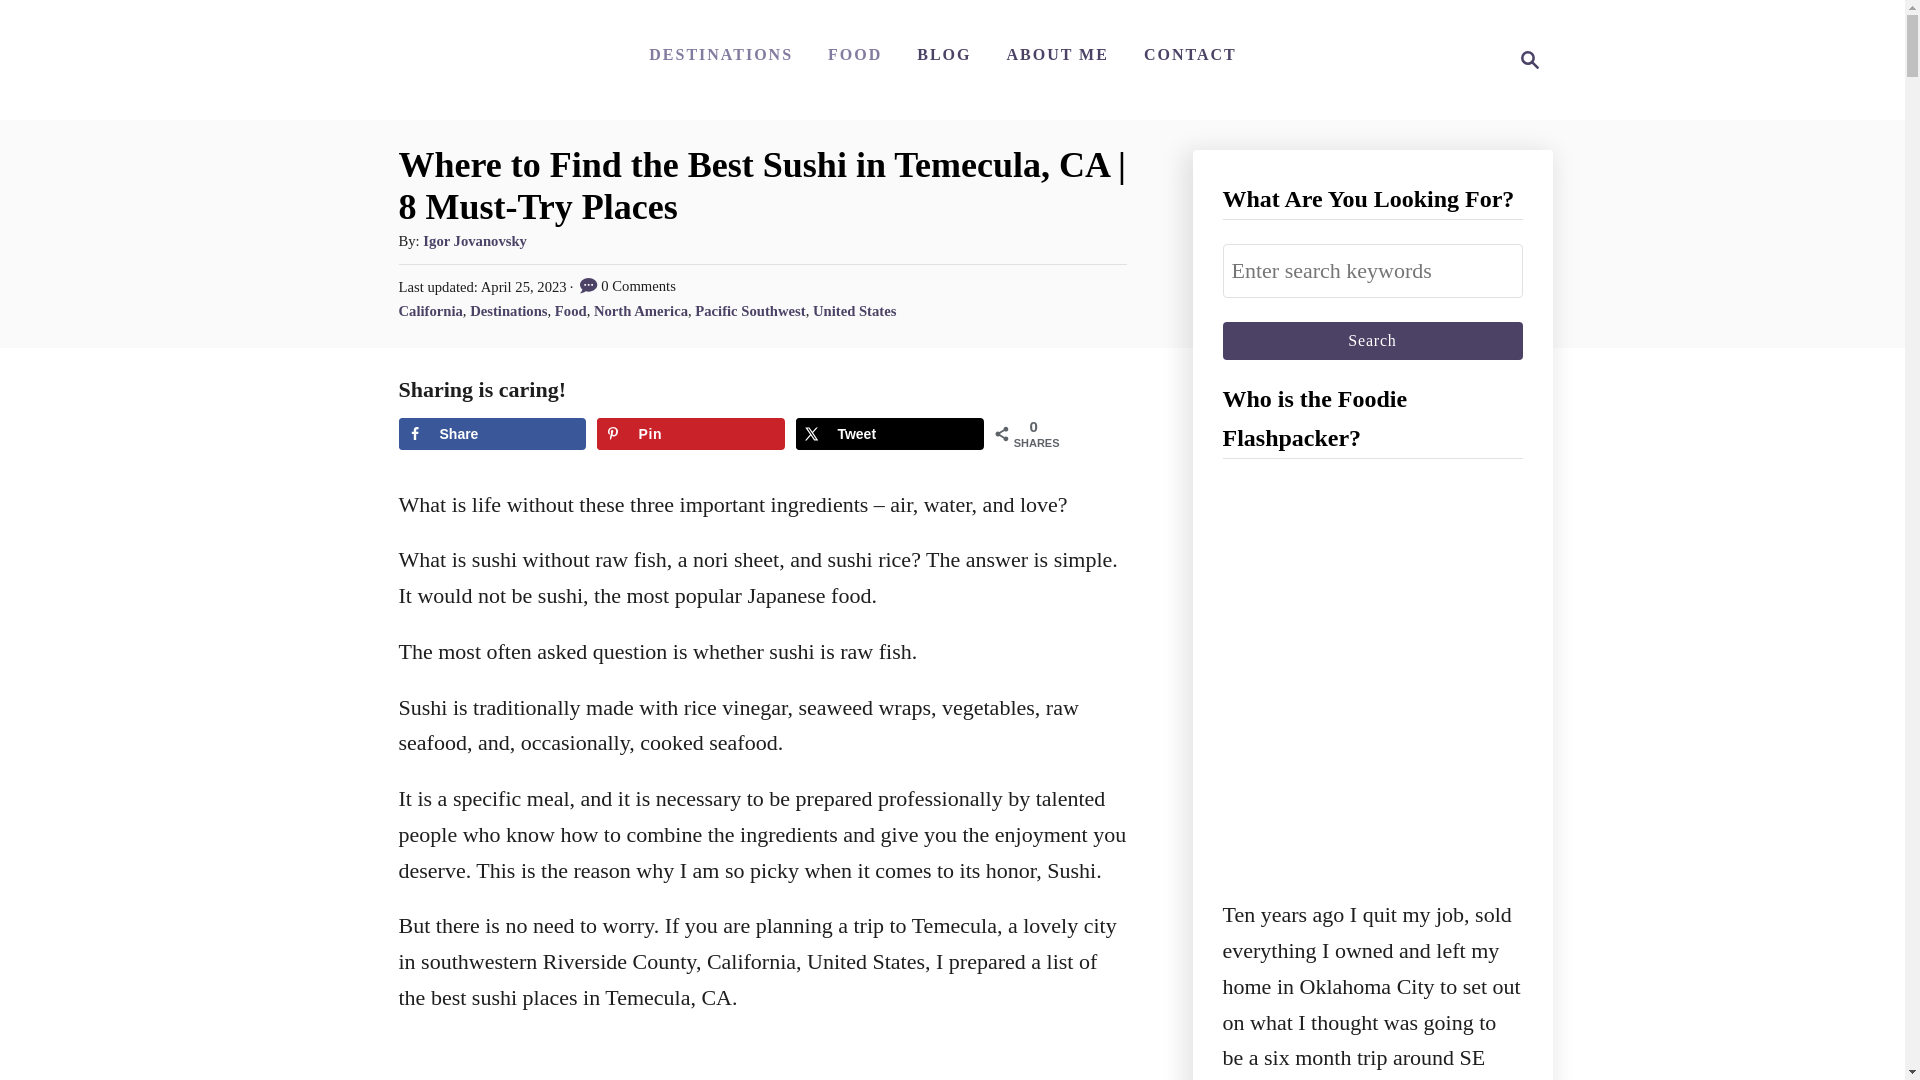  Describe the element at coordinates (1524, 60) in the screenshot. I see `Search for:` at that location.